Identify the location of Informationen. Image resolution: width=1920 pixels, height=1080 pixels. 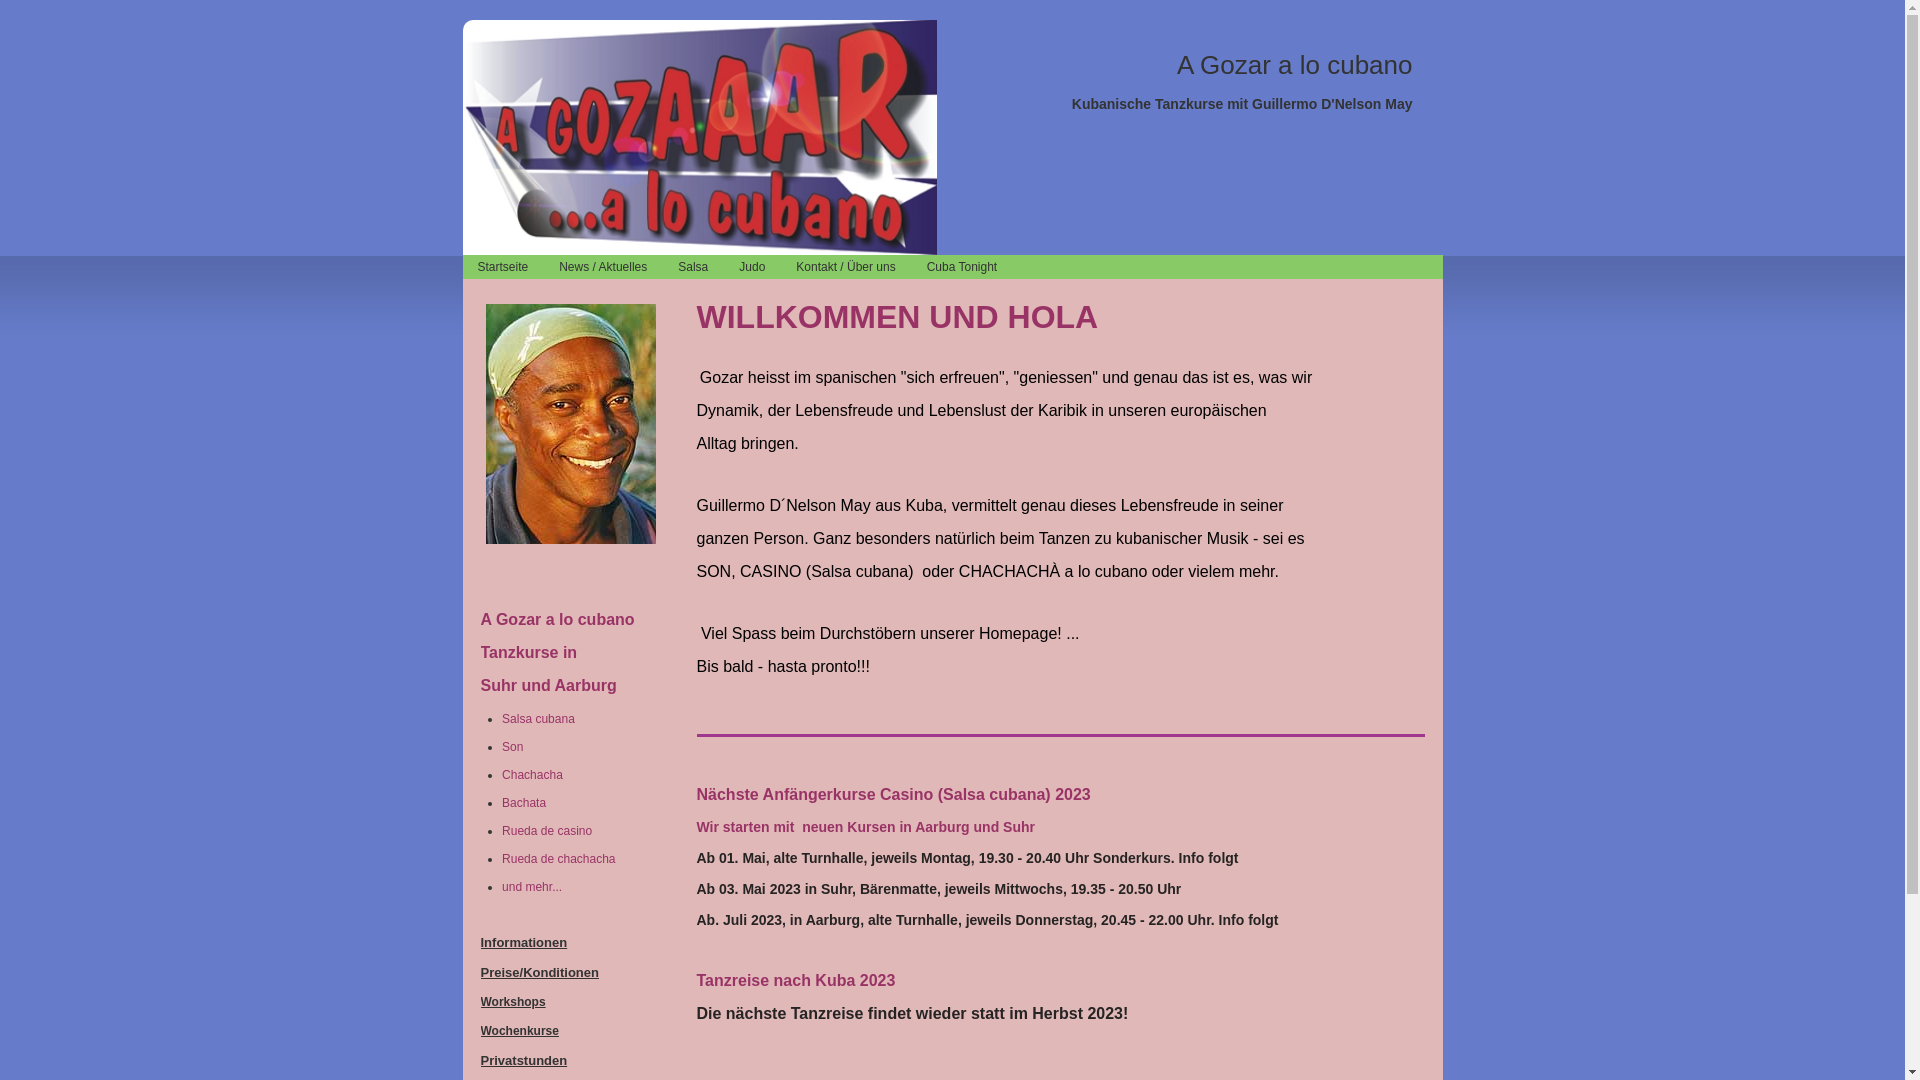
(524, 942).